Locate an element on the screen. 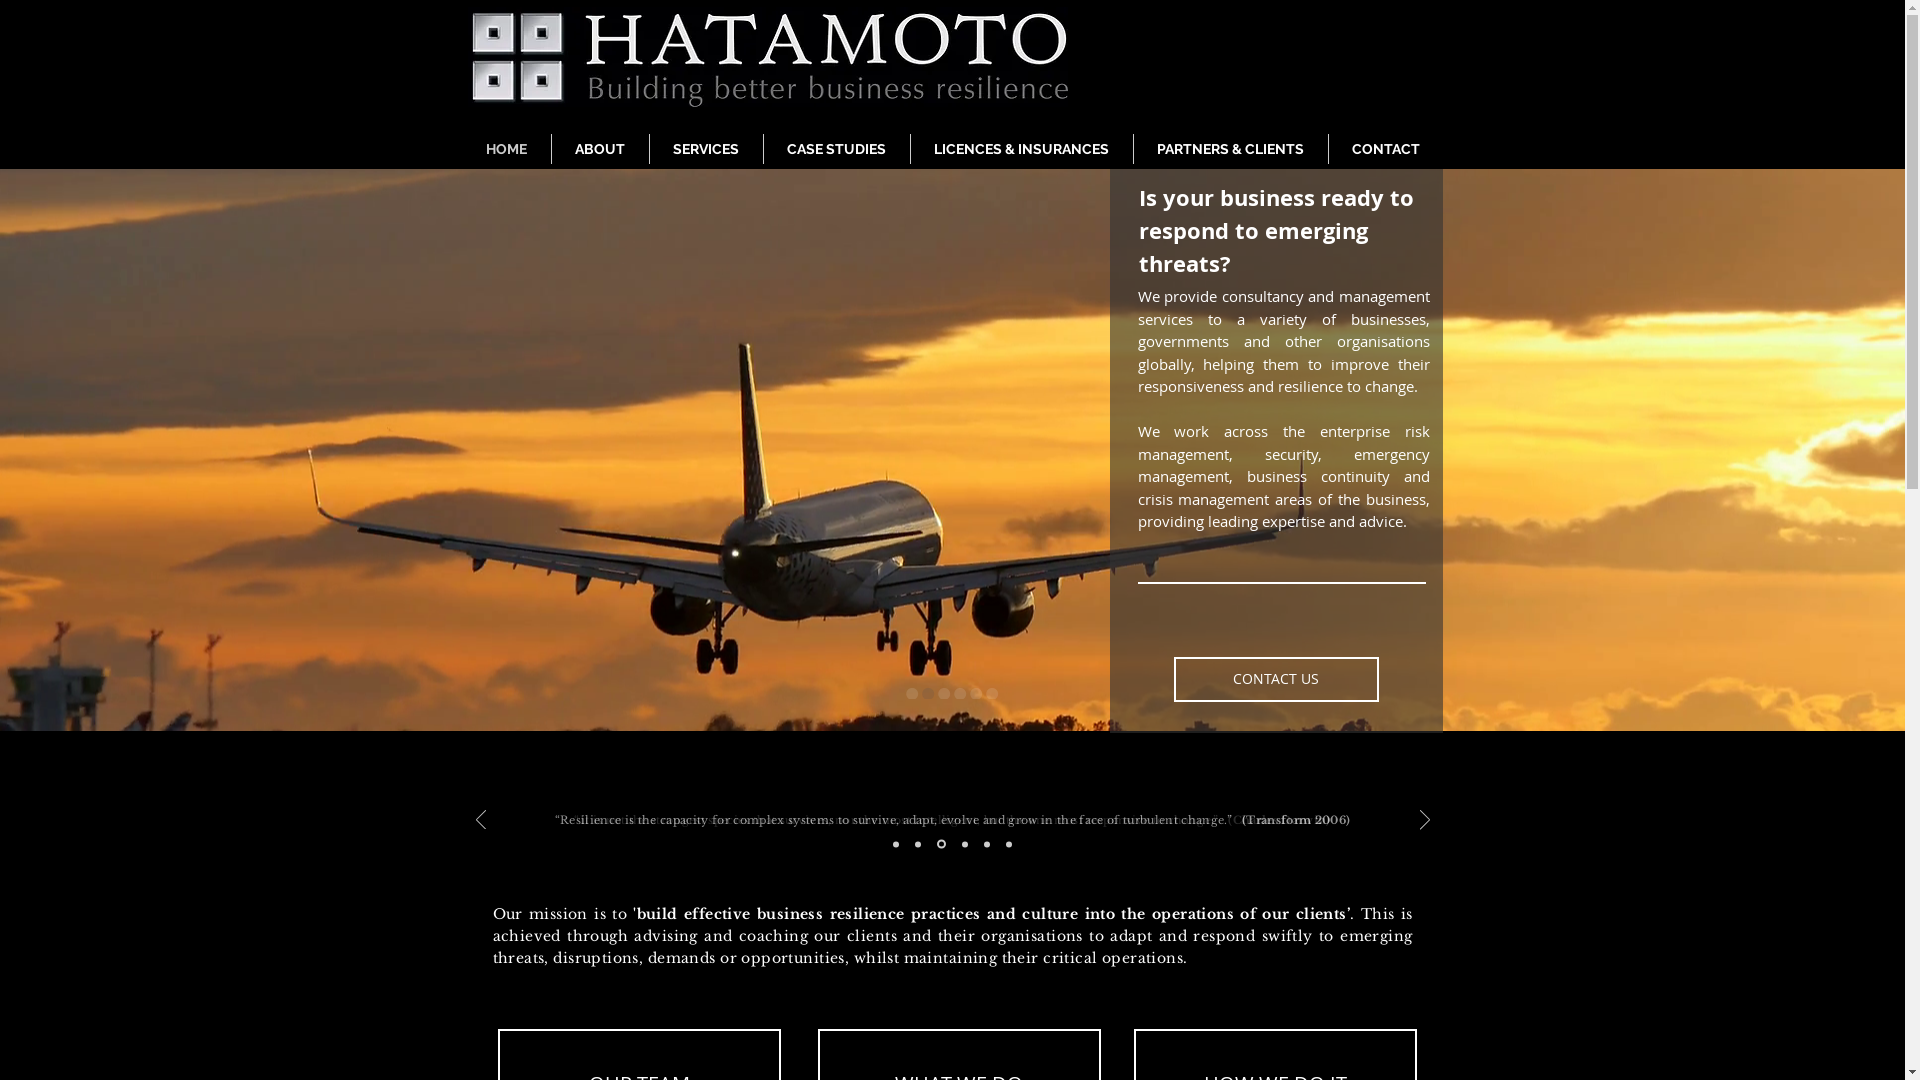 The height and width of the screenshot is (1080, 1920). ABOUT is located at coordinates (600, 149).